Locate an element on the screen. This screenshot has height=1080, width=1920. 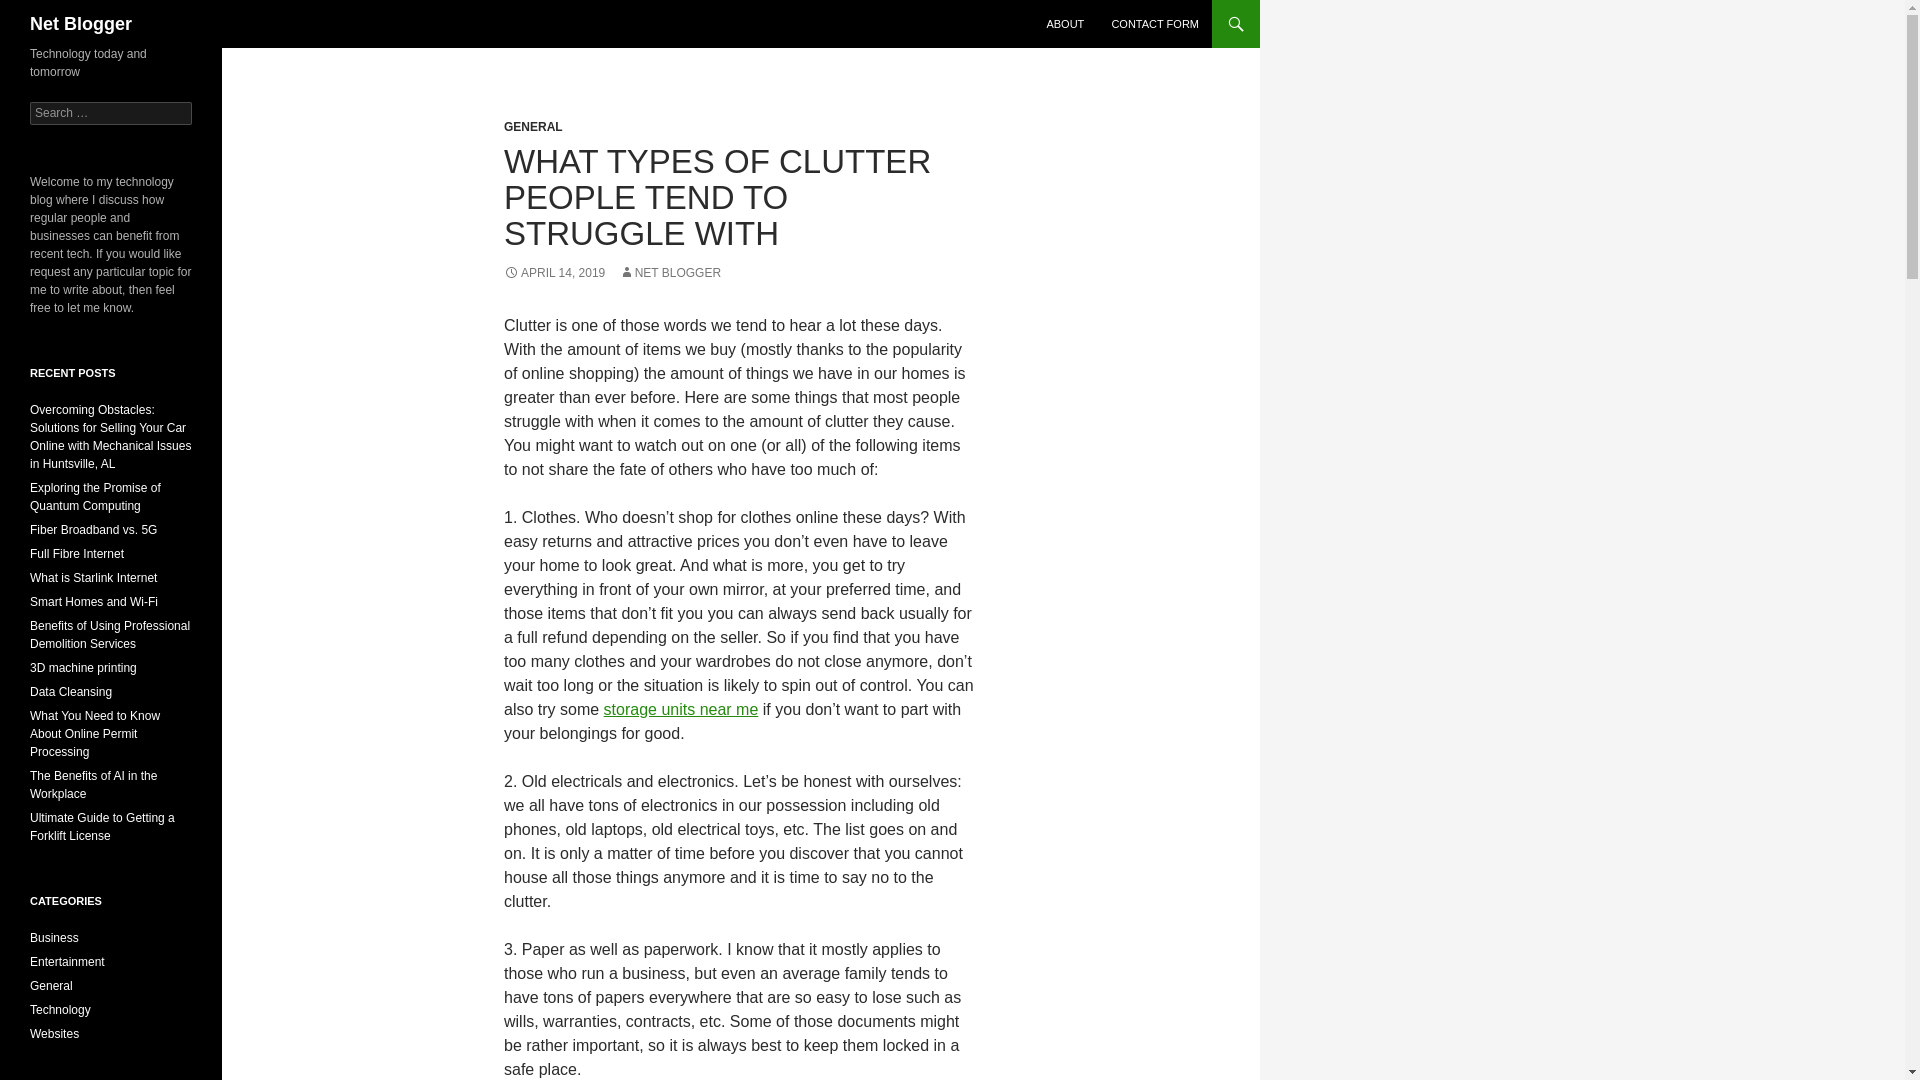
Smart Homes and Wi-Fi is located at coordinates (94, 602).